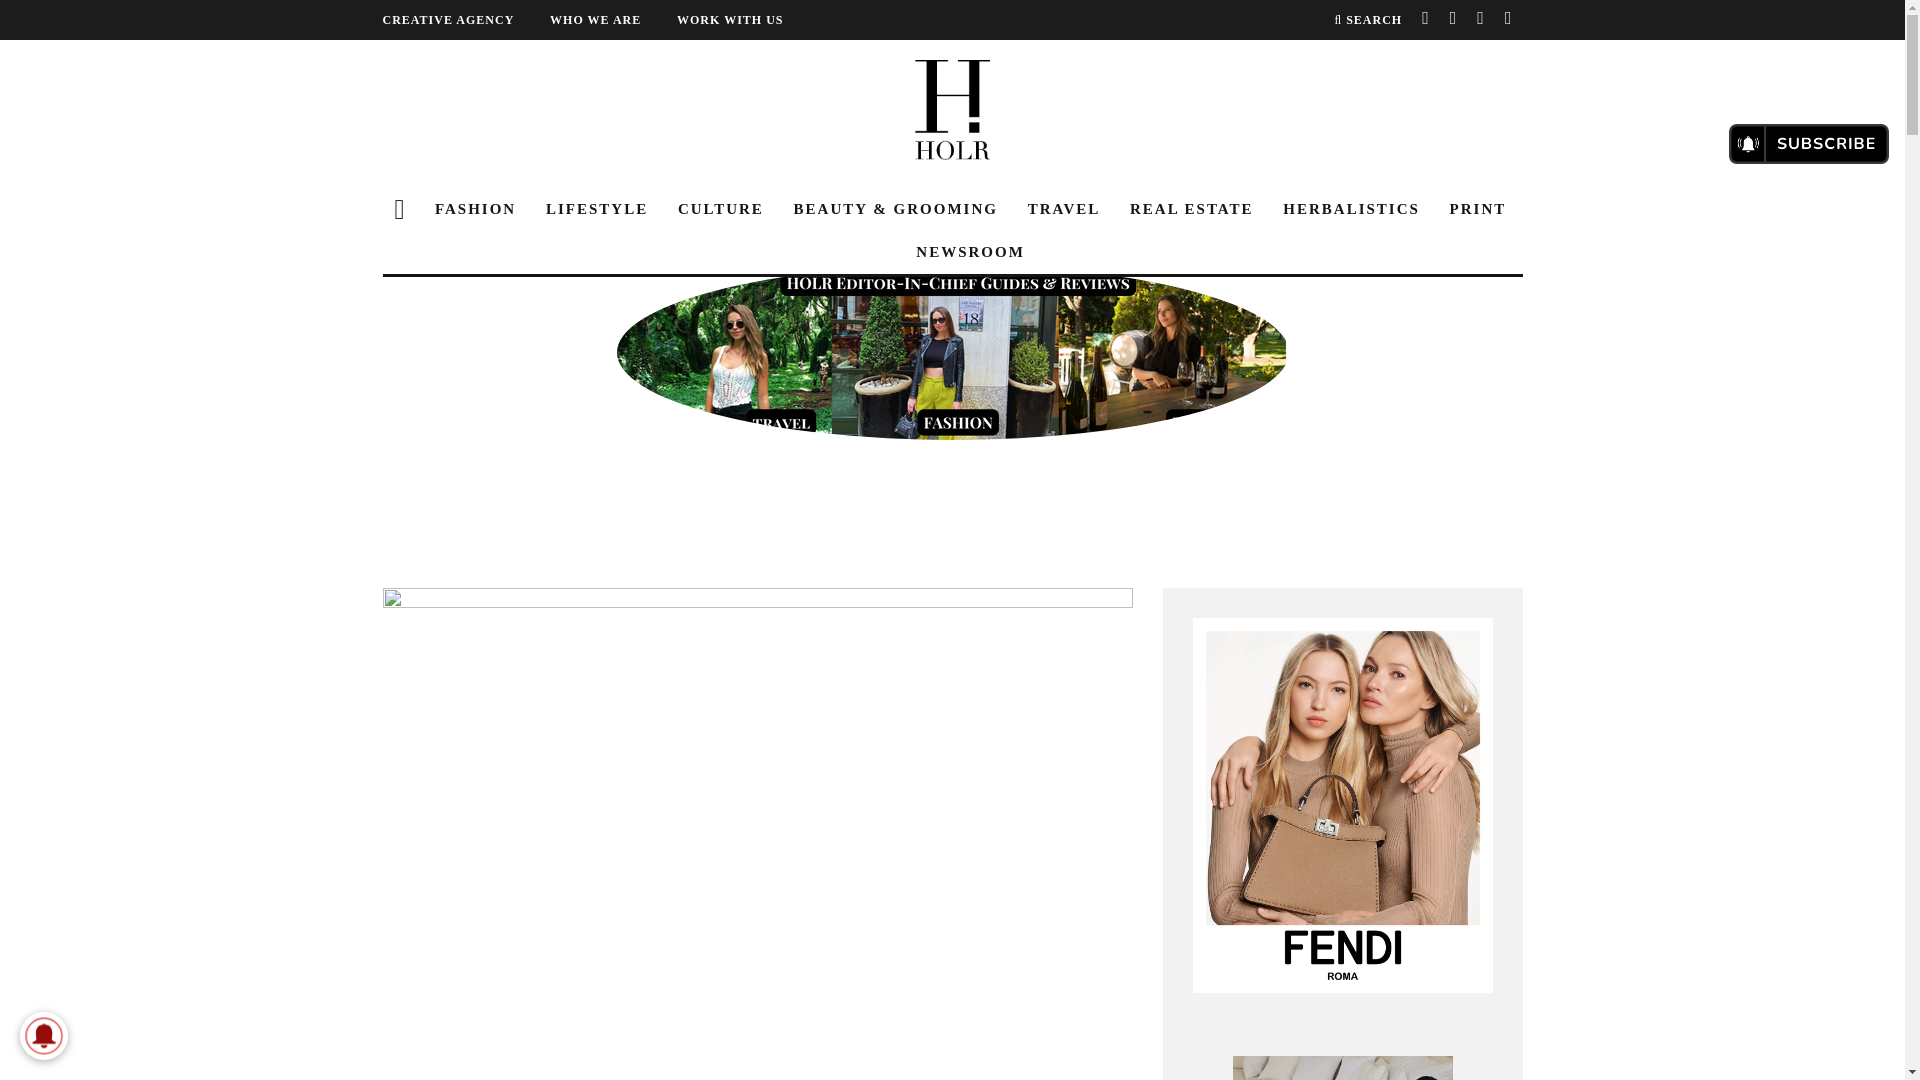  What do you see at coordinates (1368, 20) in the screenshot?
I see `Search` at bounding box center [1368, 20].